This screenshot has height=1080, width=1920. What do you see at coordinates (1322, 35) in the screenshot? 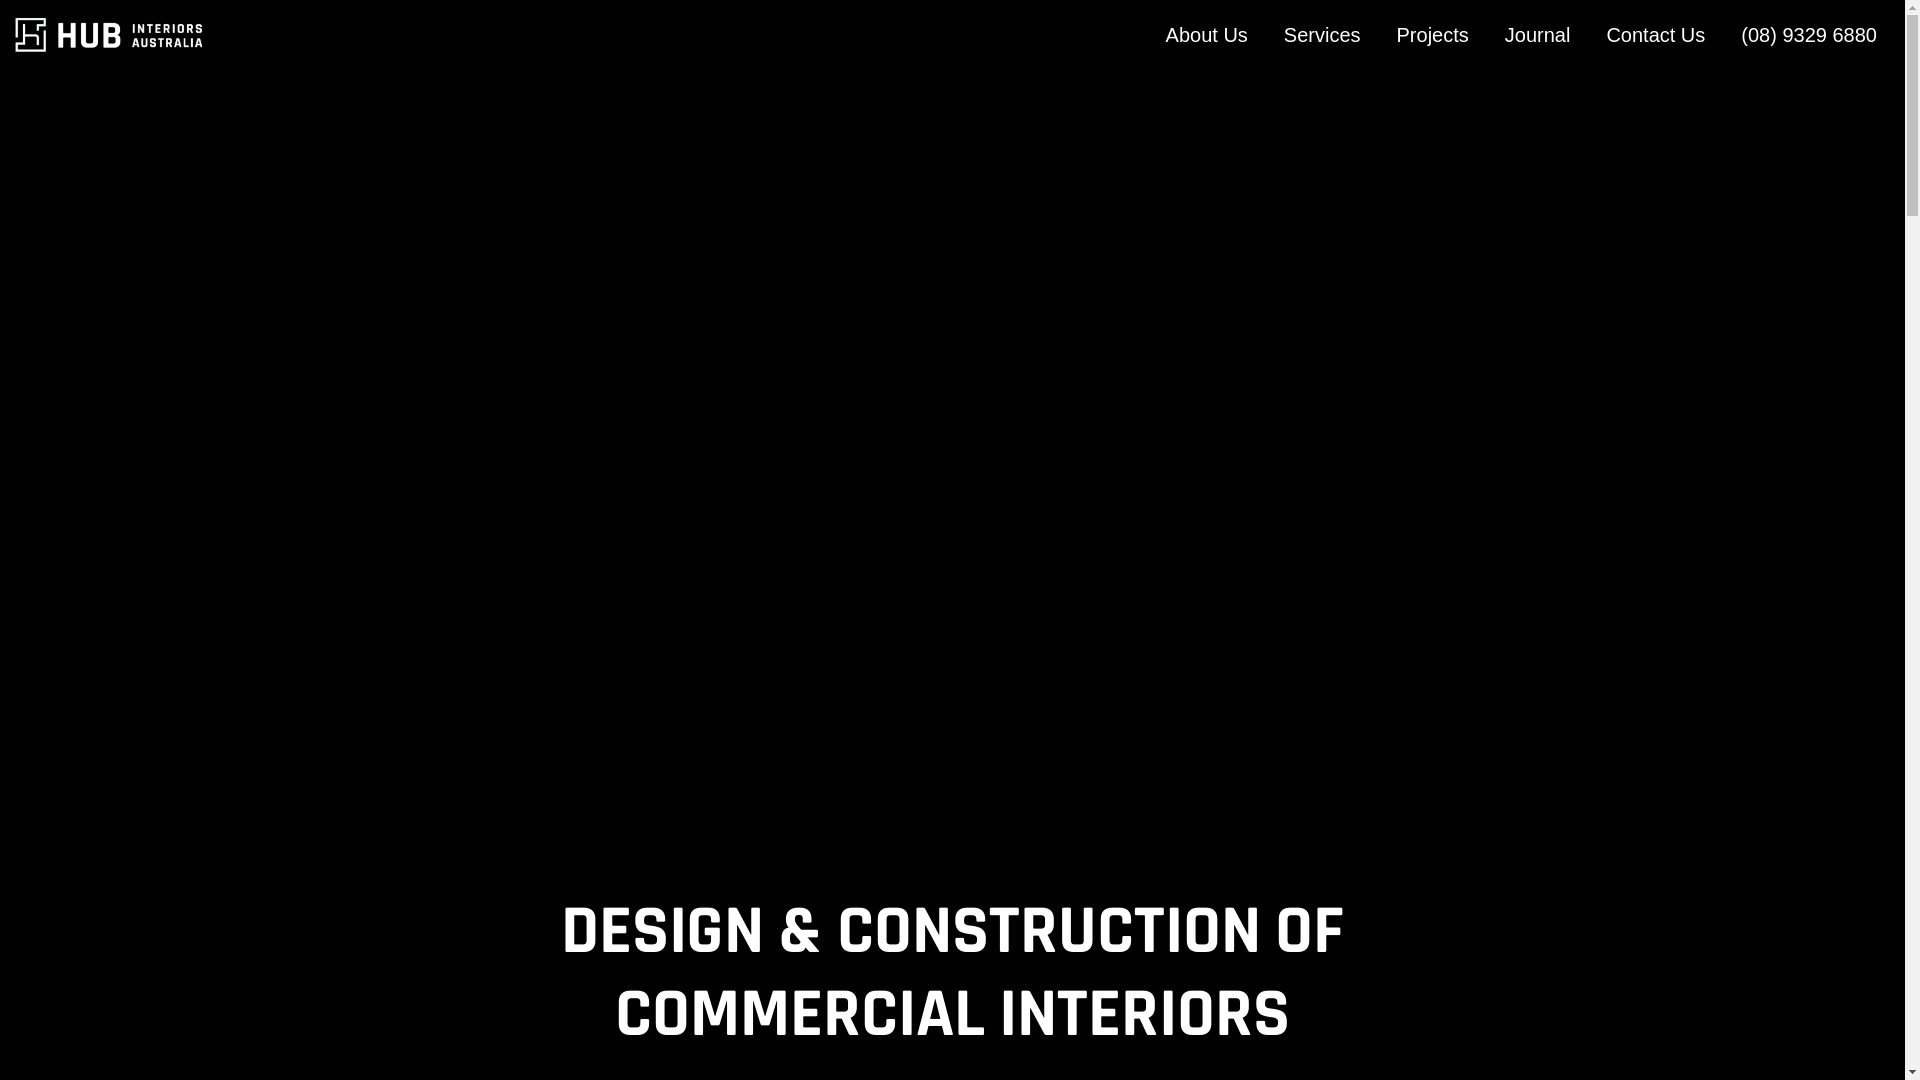
I see `Services` at bounding box center [1322, 35].